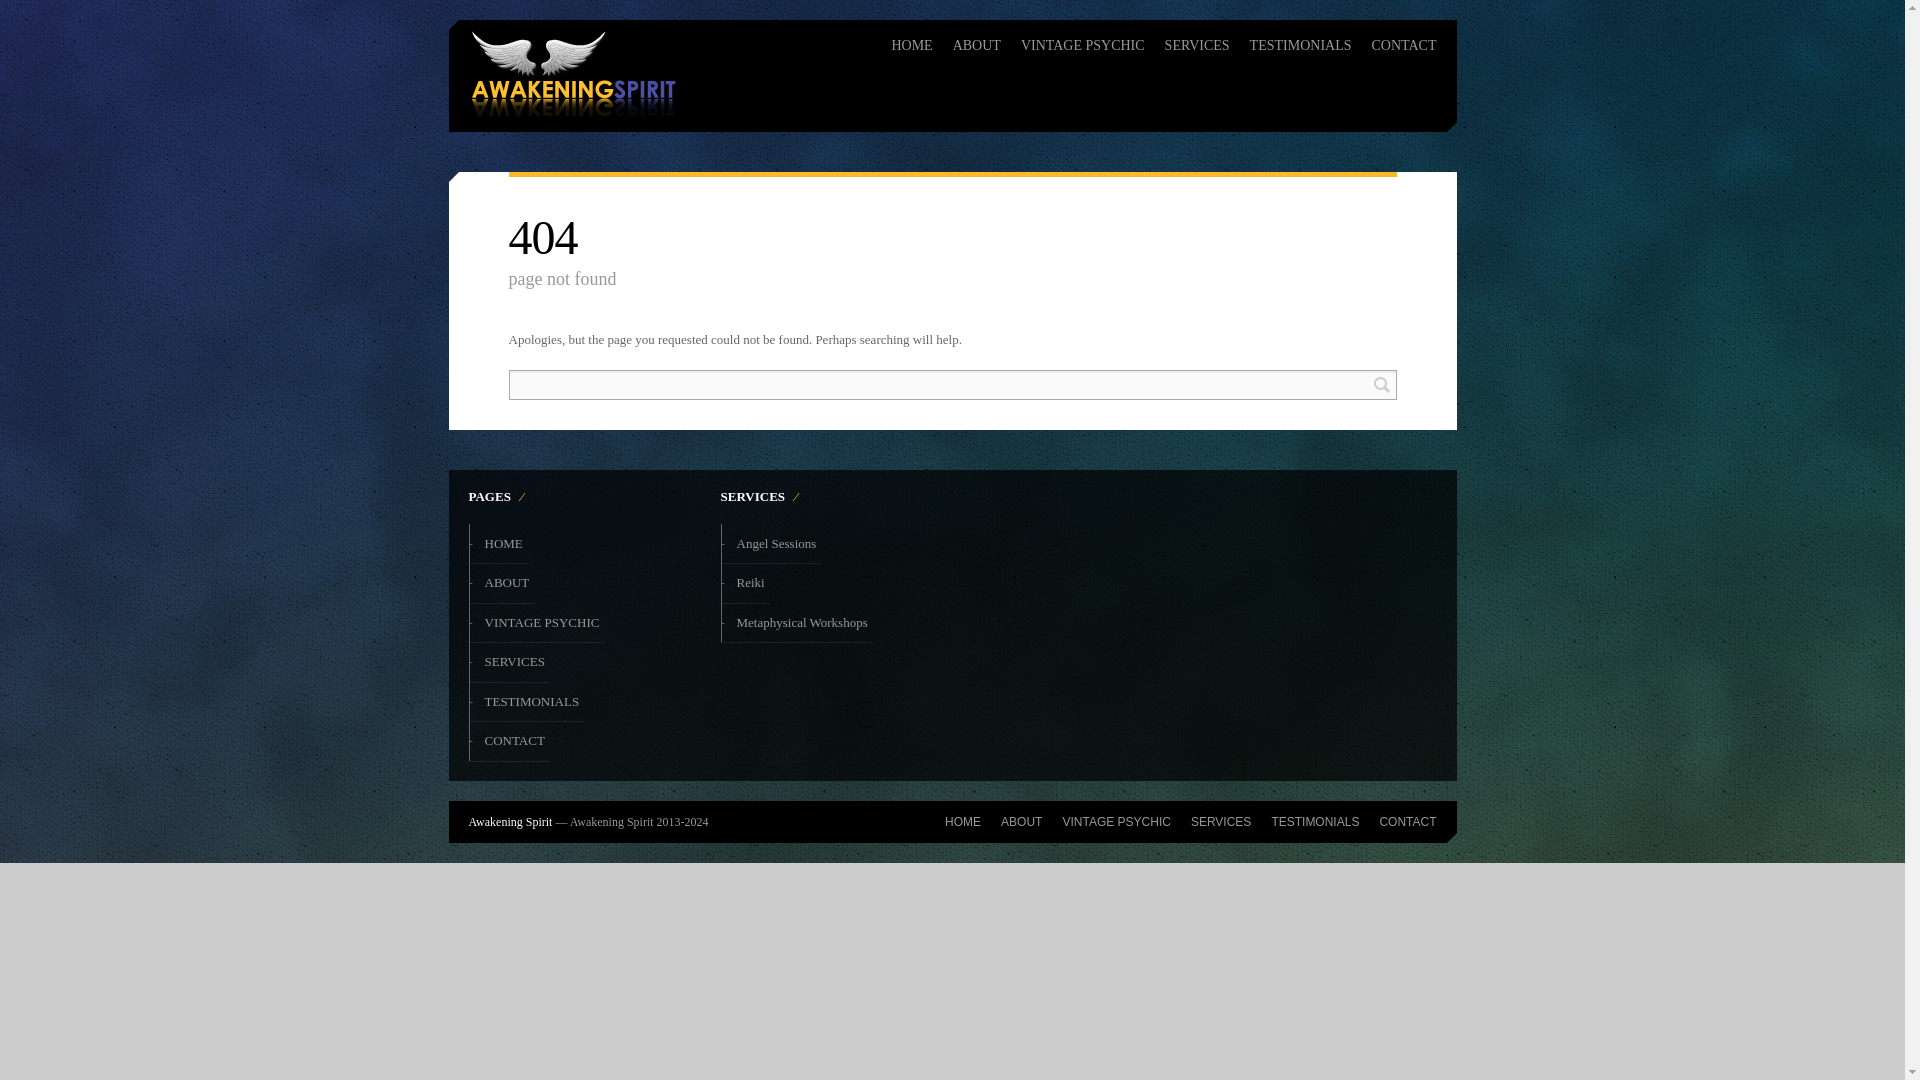 The image size is (1920, 1080). Describe the element at coordinates (572, 73) in the screenshot. I see `Awakening Spirit` at that location.